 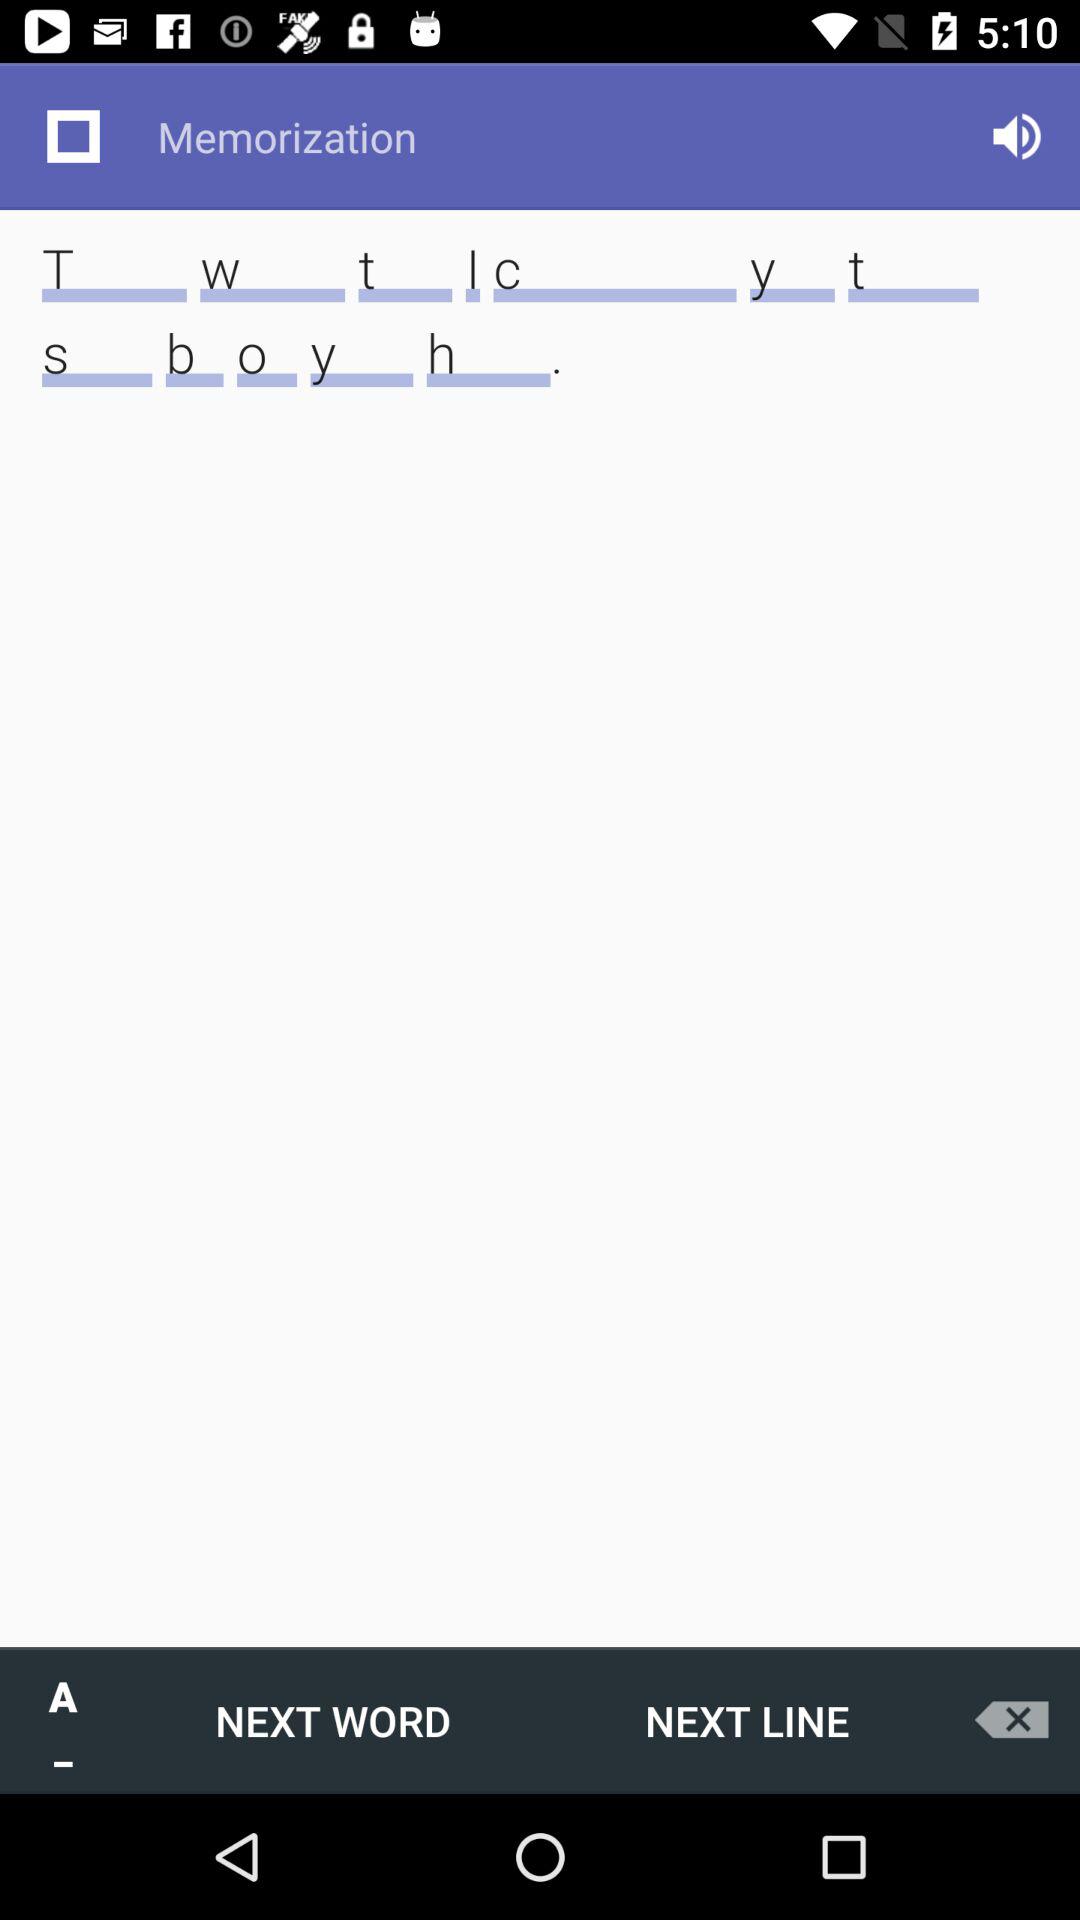 What do you see at coordinates (333, 1720) in the screenshot?
I see `launch item below these words that item` at bounding box center [333, 1720].